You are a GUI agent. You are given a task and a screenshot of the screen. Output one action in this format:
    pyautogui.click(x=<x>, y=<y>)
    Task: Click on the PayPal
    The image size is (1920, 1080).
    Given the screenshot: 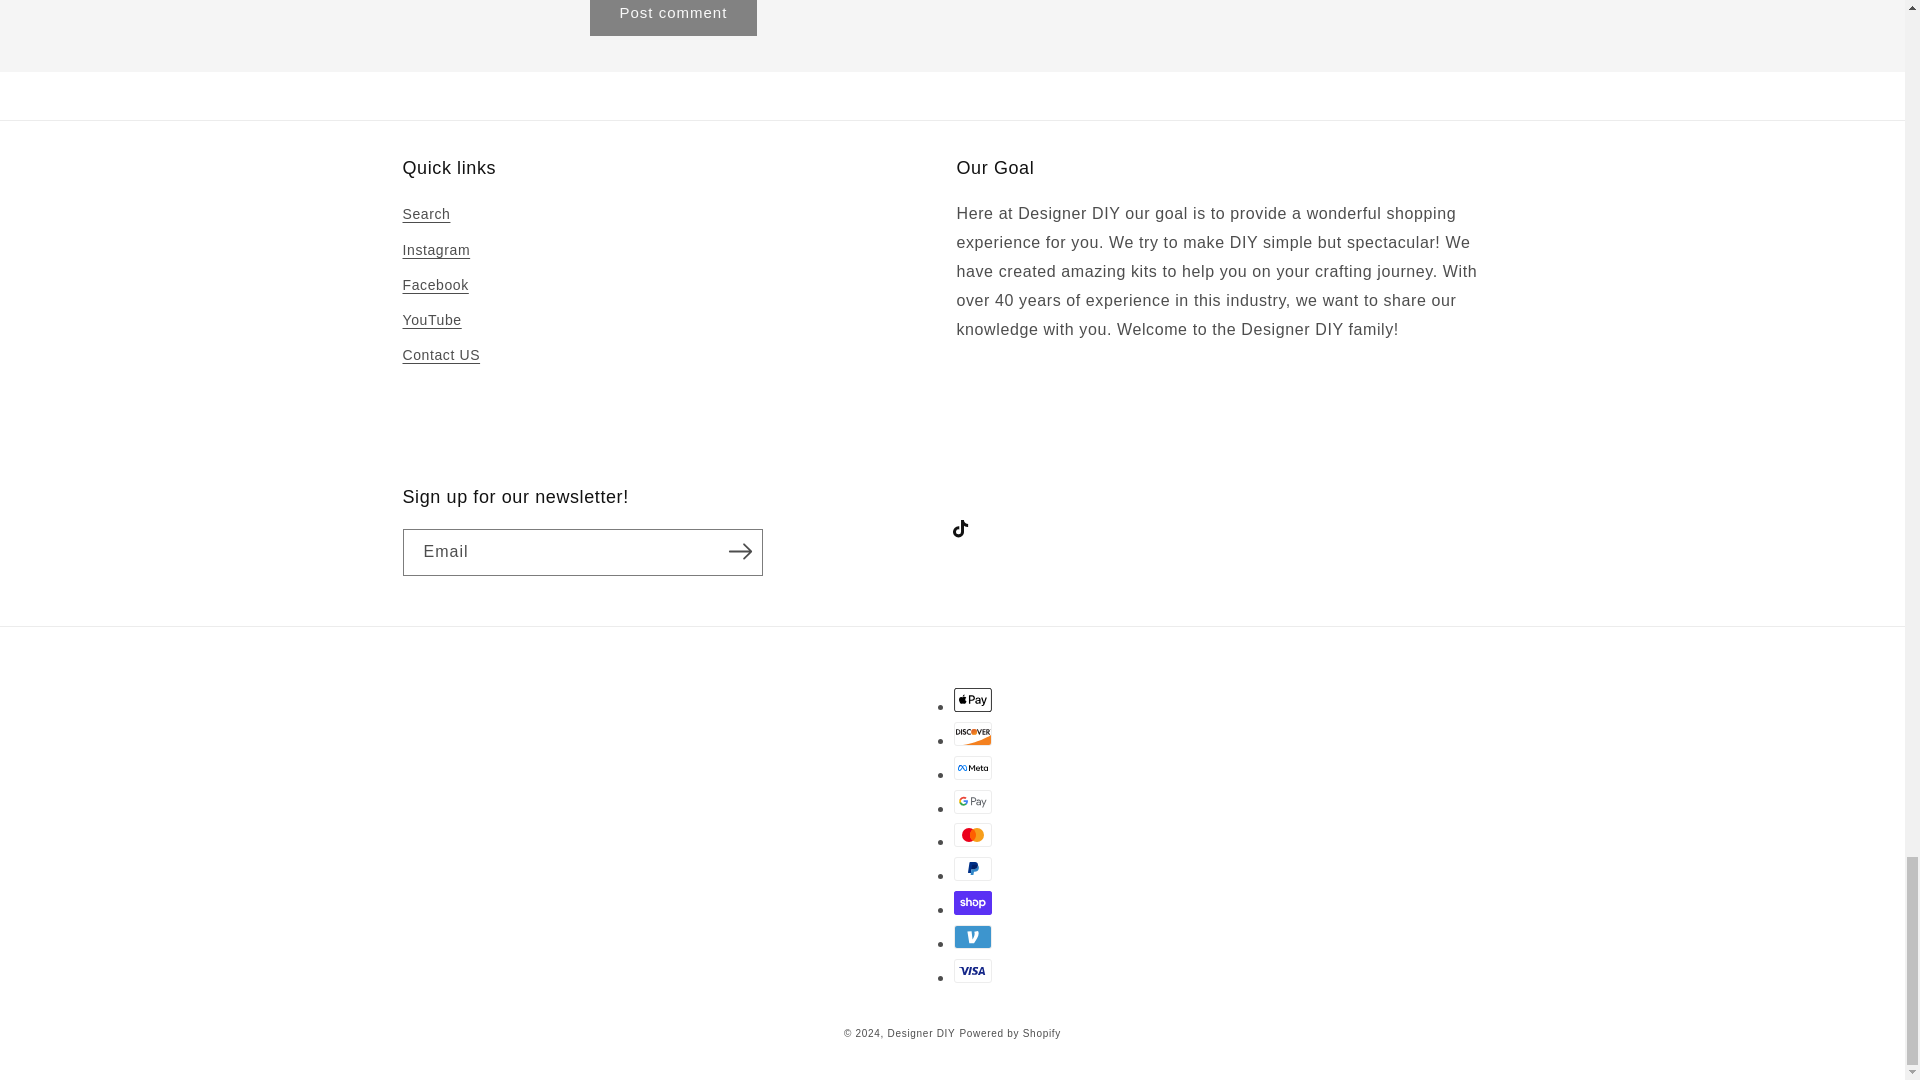 What is the action you would take?
    pyautogui.click(x=973, y=869)
    